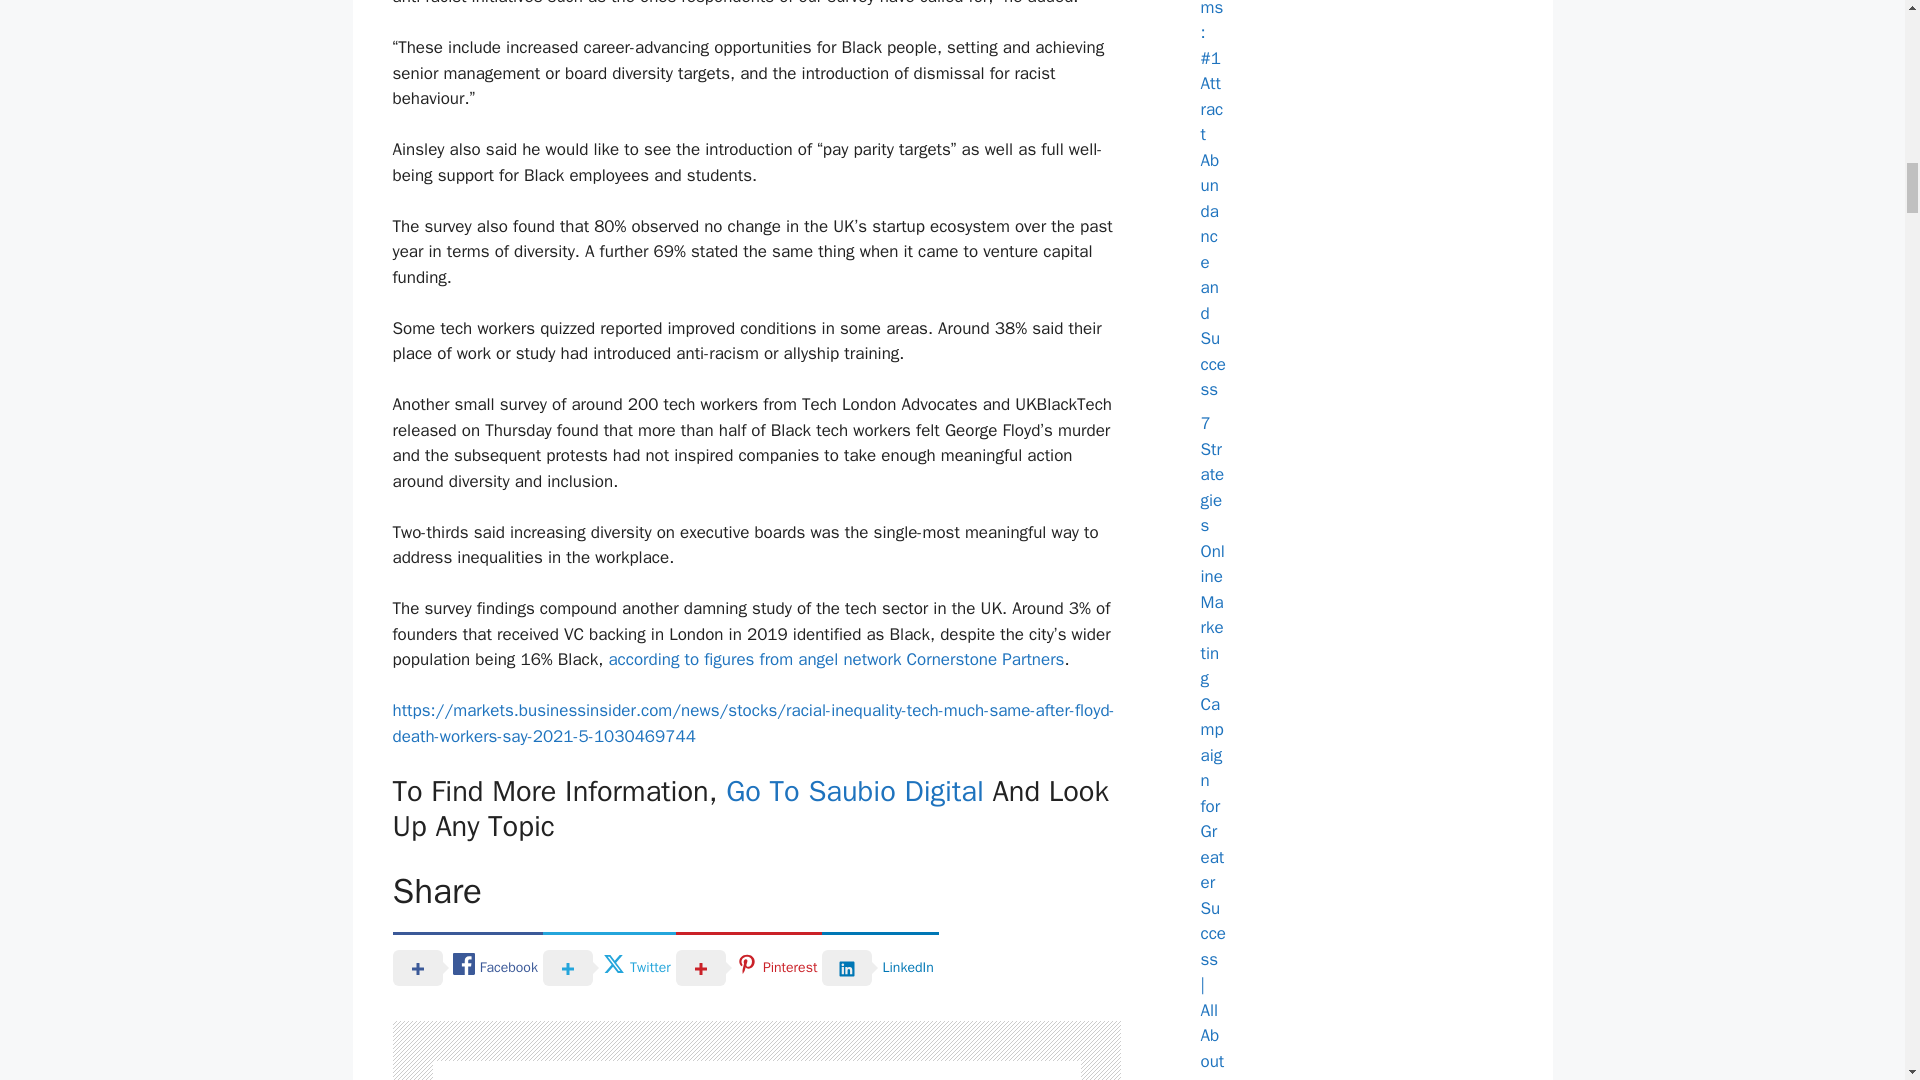 Image resolution: width=1920 pixels, height=1080 pixels. What do you see at coordinates (609, 966) in the screenshot?
I see `Twitter` at bounding box center [609, 966].